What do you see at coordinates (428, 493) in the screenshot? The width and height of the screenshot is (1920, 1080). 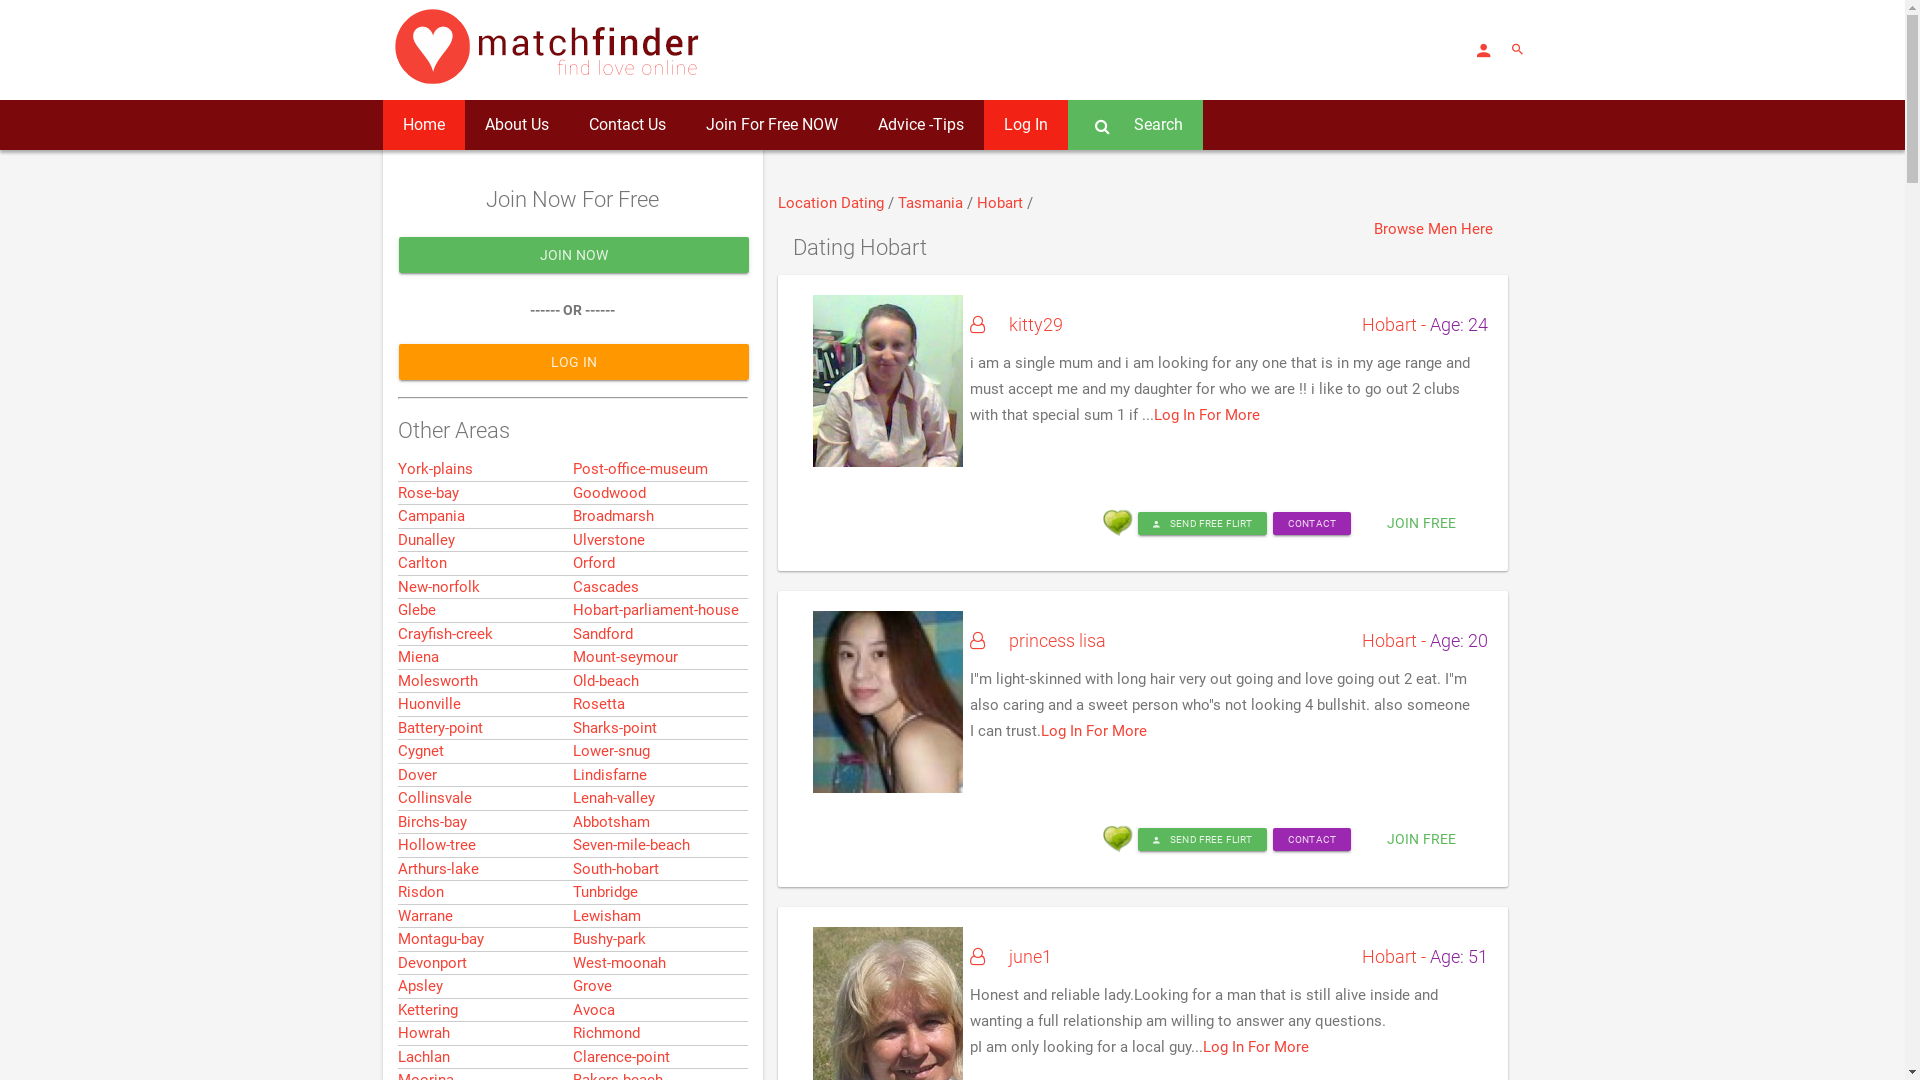 I see `Rose-bay` at bounding box center [428, 493].